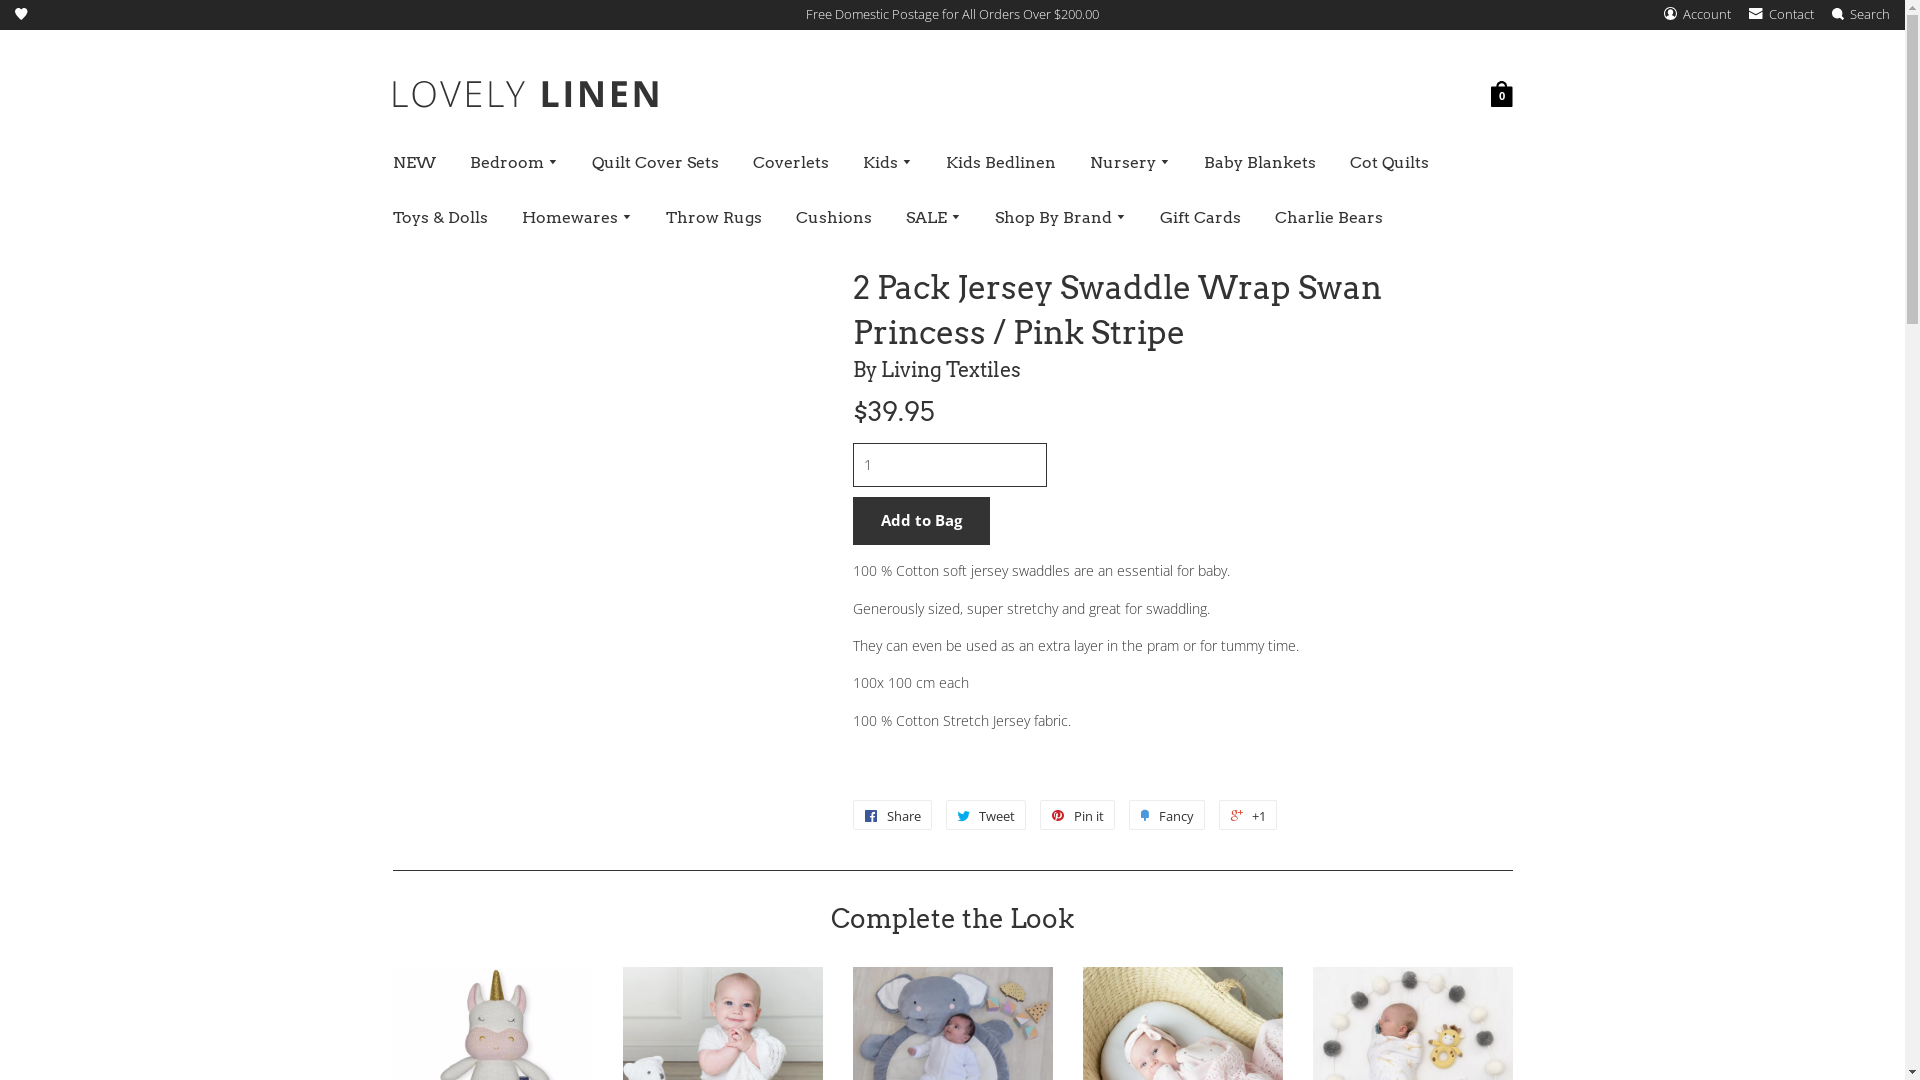 The image size is (1920, 1080). I want to click on Bag
Bag
0, so click(1501, 98).